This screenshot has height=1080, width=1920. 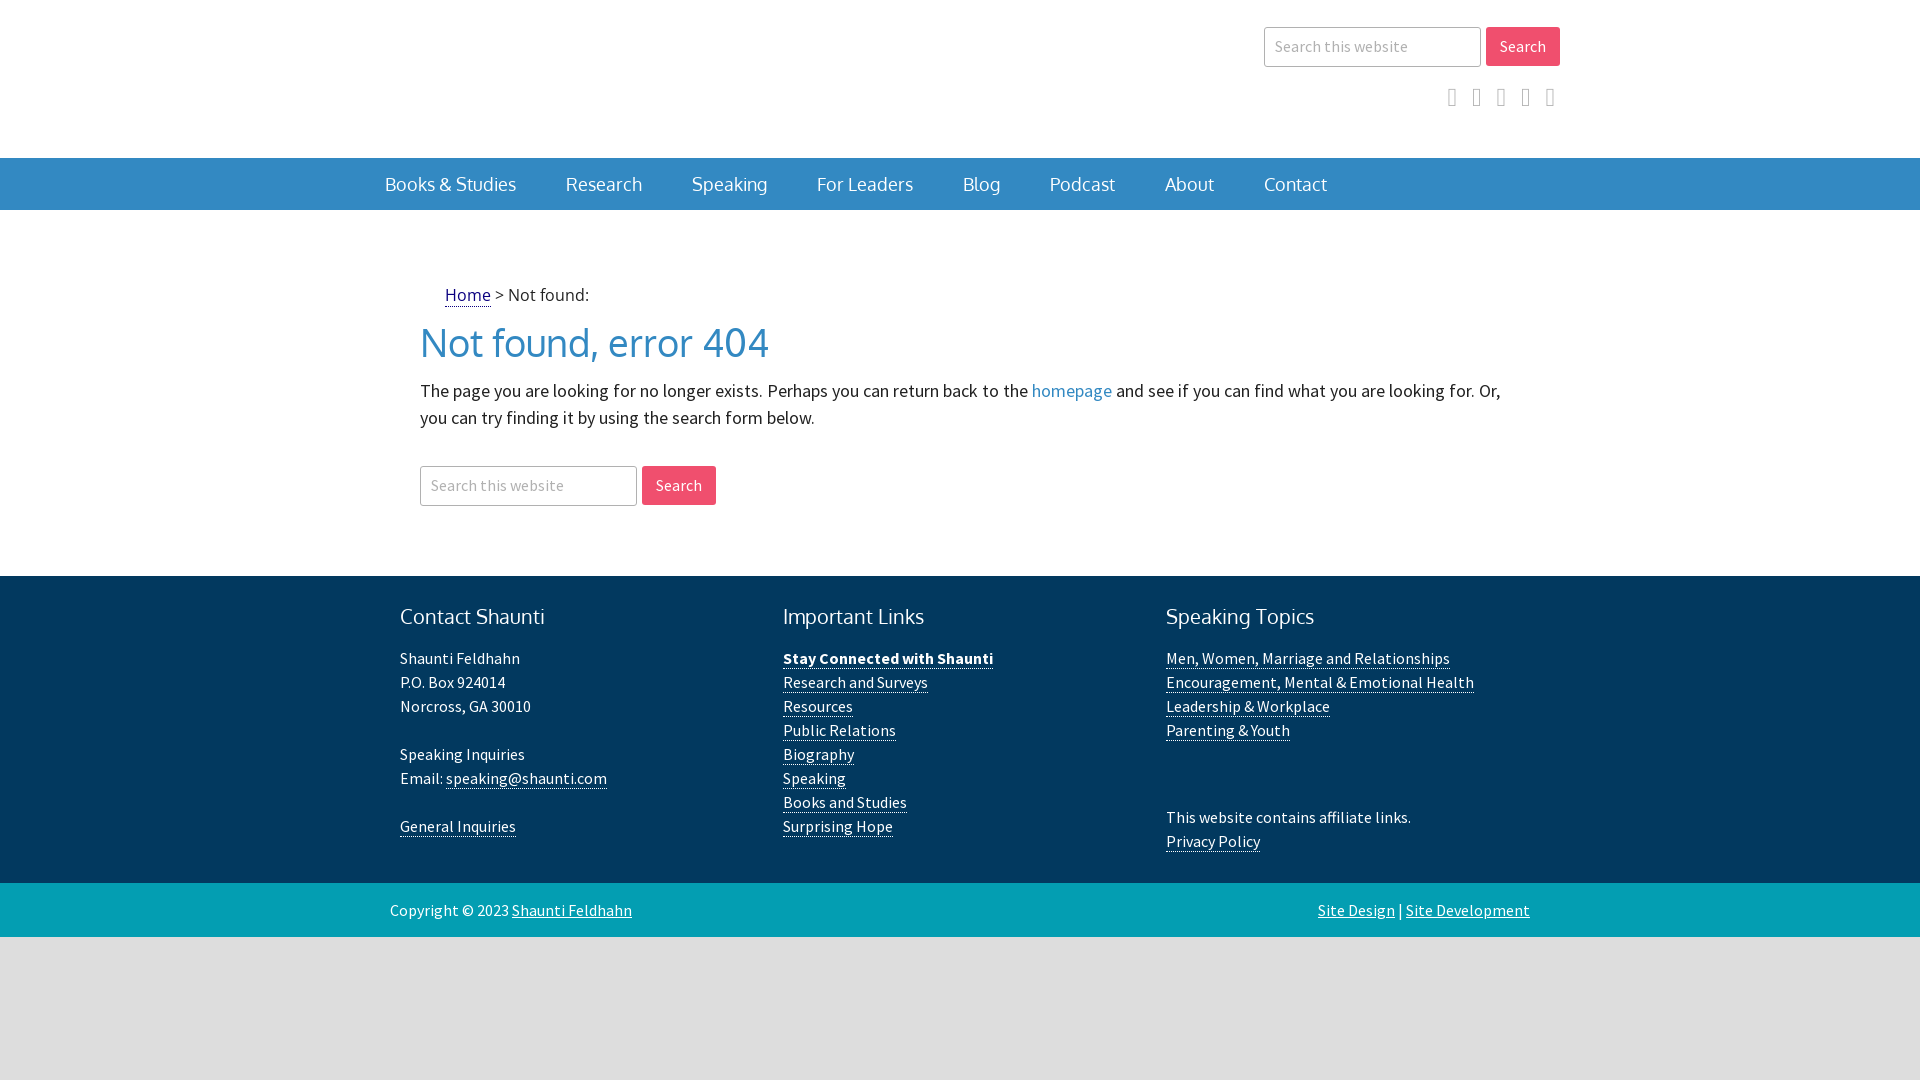 What do you see at coordinates (560, 79) in the screenshot?
I see `Shaunti Feldhahn` at bounding box center [560, 79].